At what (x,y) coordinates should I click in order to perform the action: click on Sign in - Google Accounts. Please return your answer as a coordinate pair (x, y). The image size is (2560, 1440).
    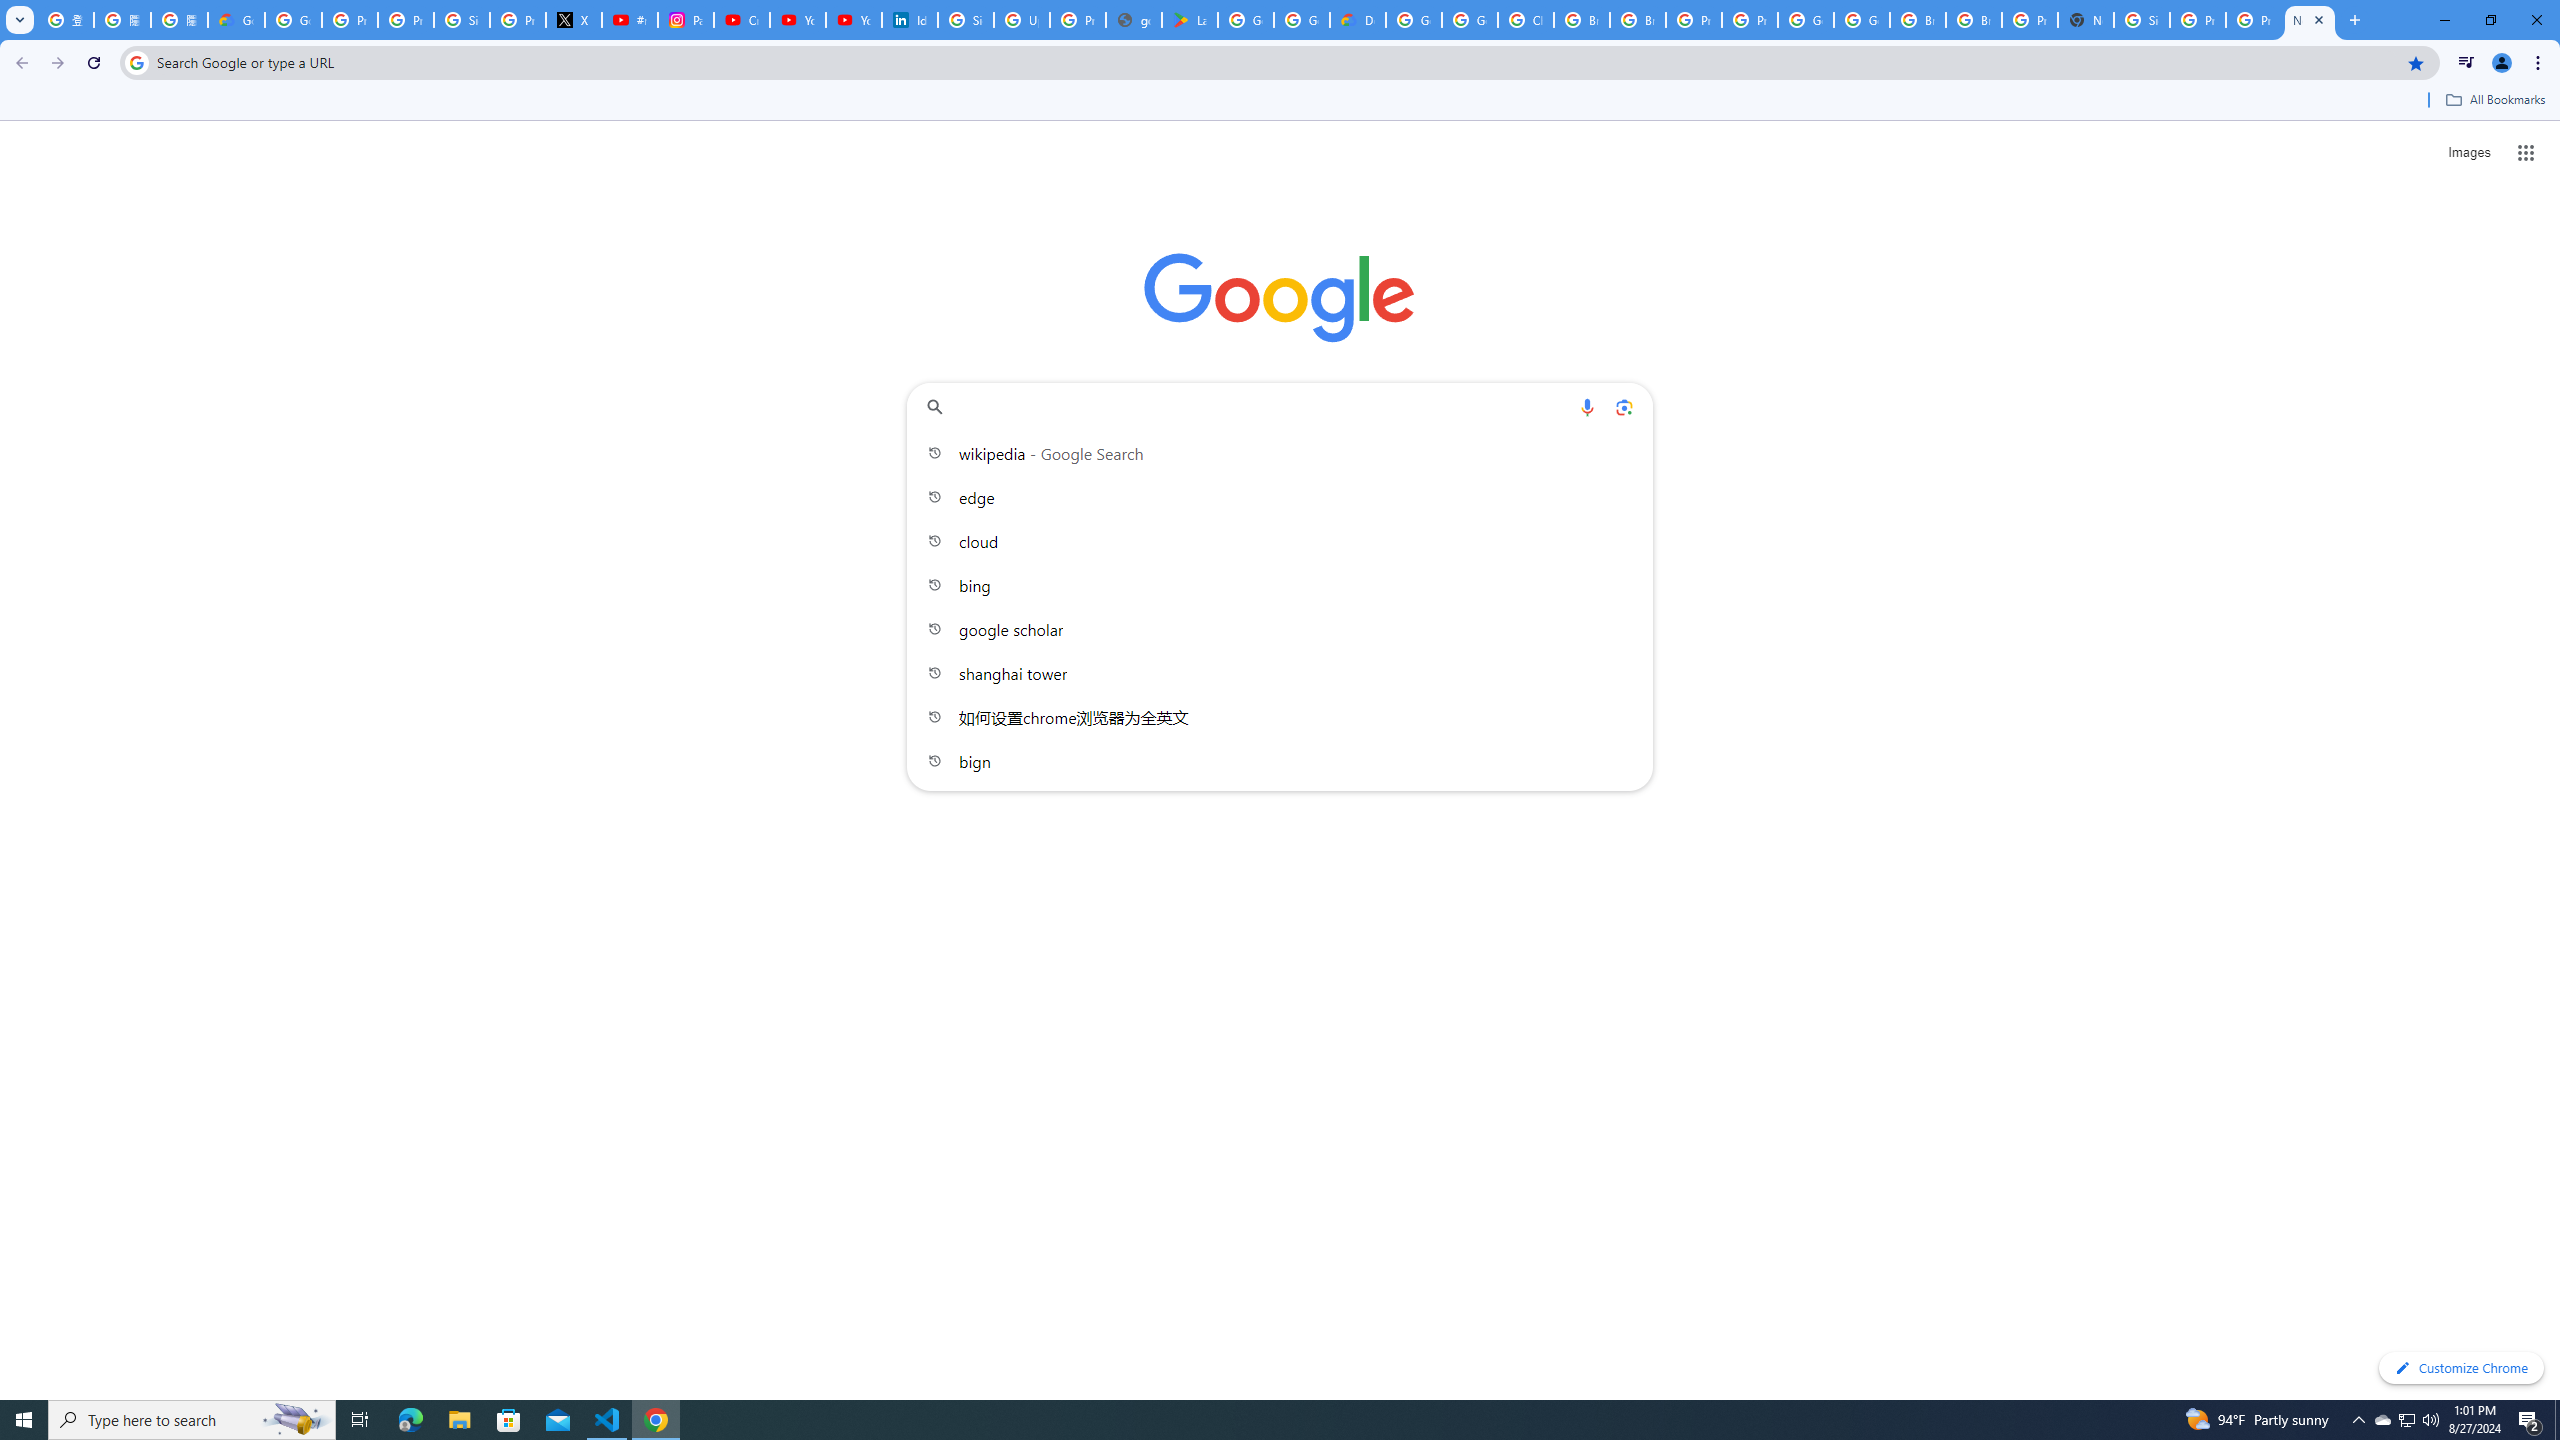
    Looking at the image, I should click on (966, 20).